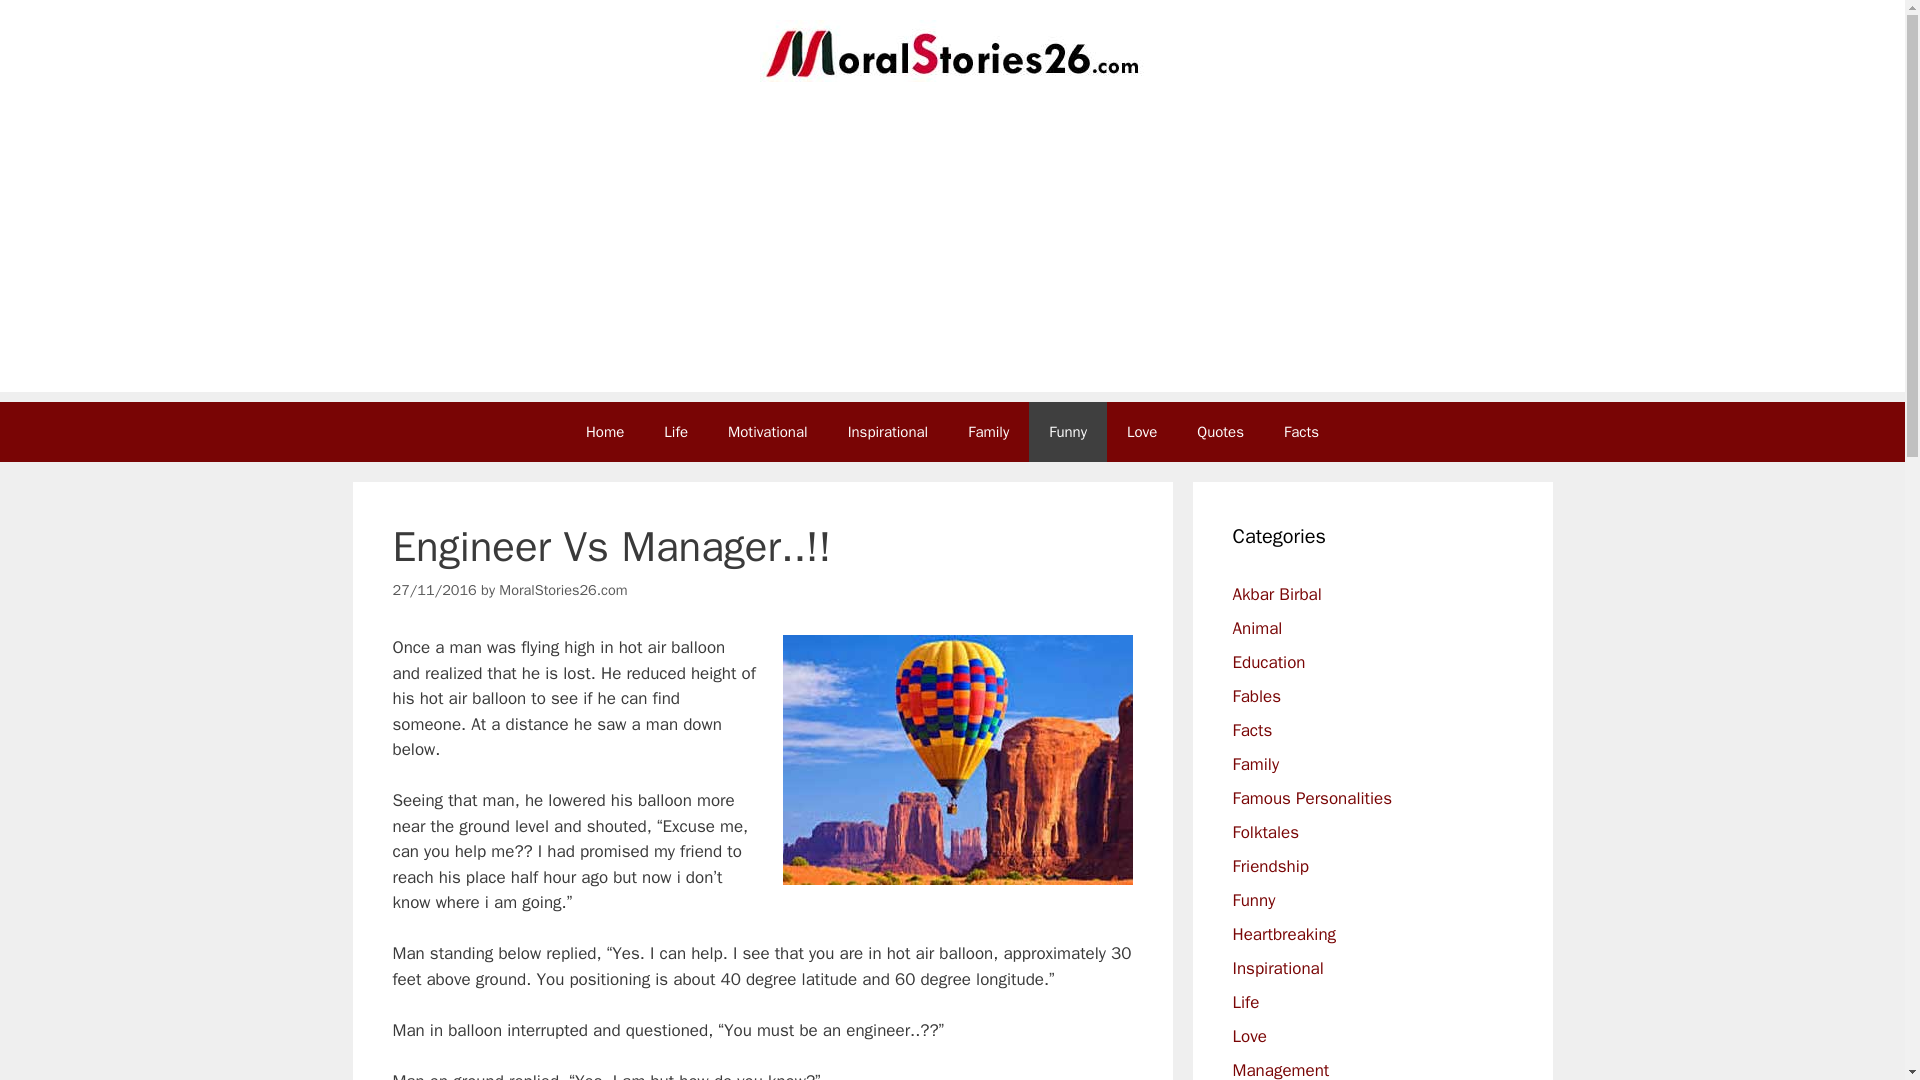  What do you see at coordinates (676, 432) in the screenshot?
I see `Life` at bounding box center [676, 432].